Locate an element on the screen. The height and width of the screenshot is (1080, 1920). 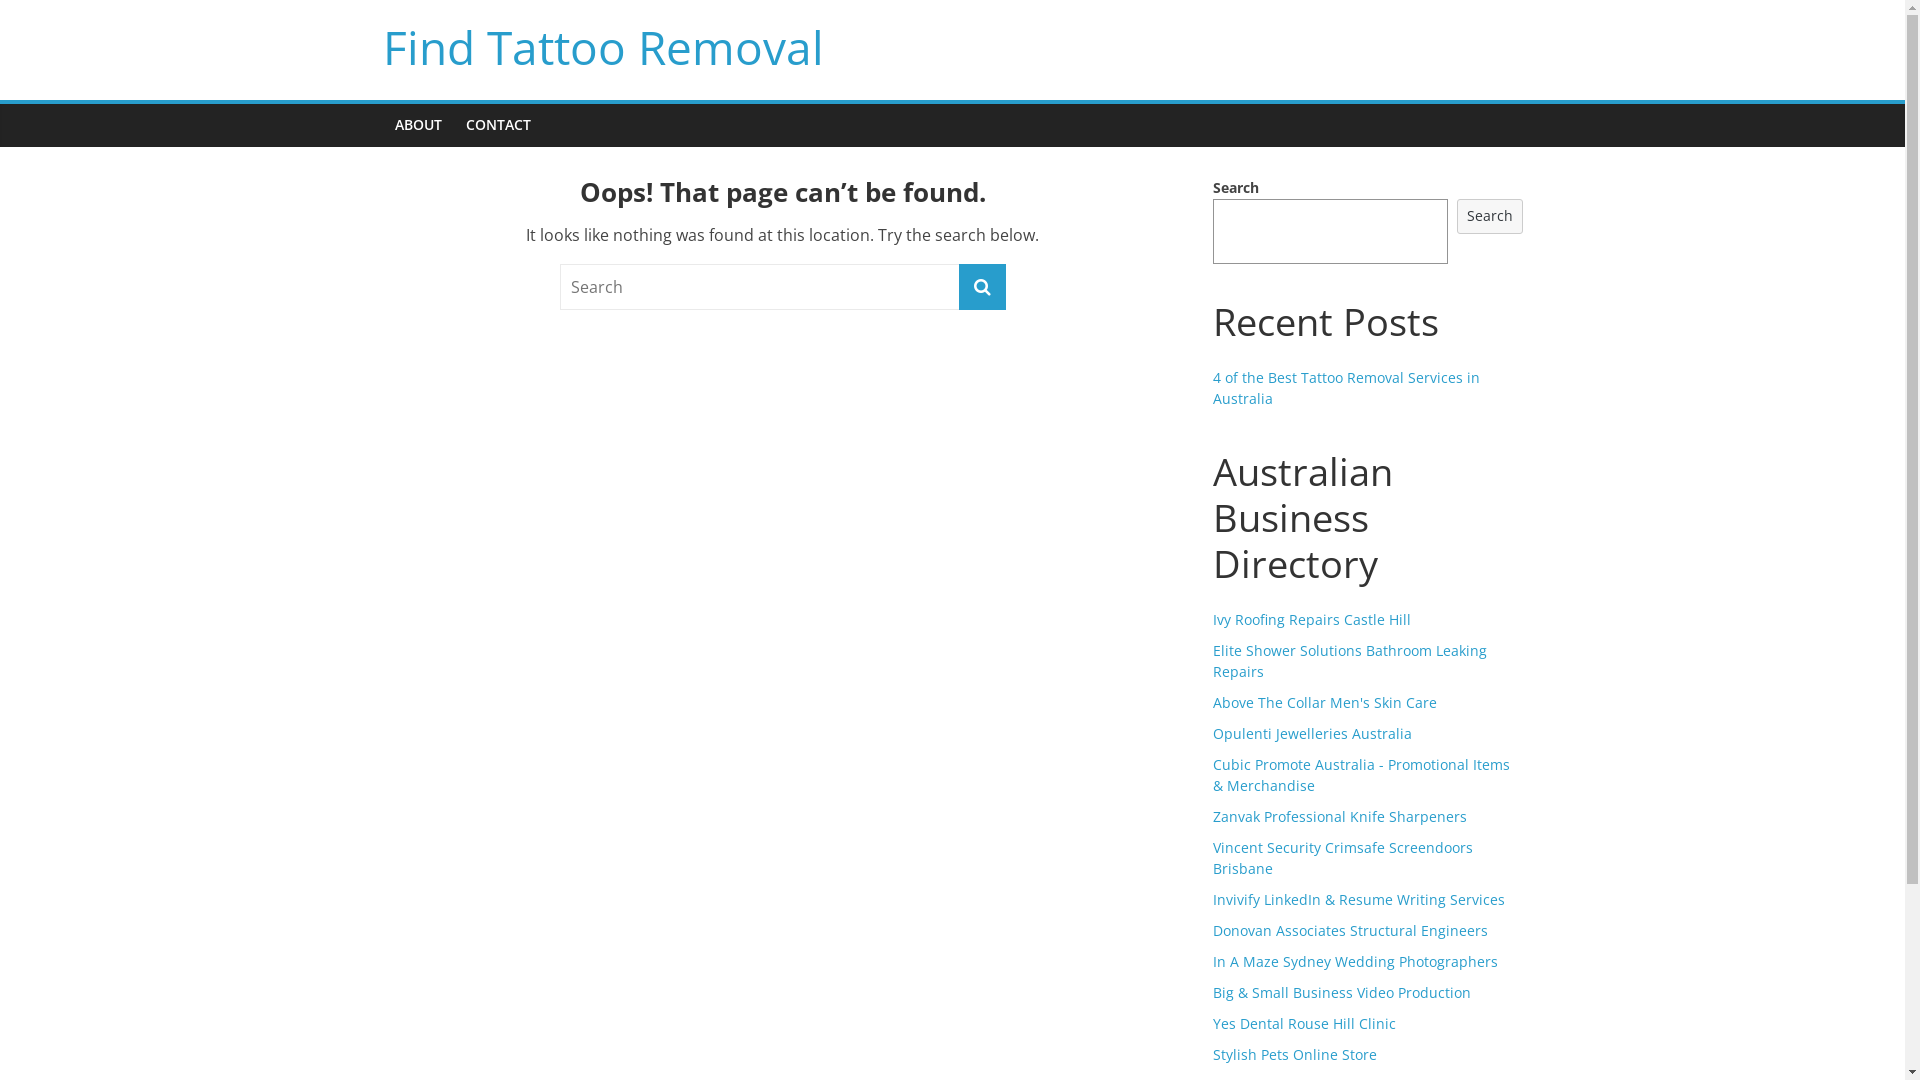
Ivy Roofing Repairs Castle Hill is located at coordinates (1311, 620).